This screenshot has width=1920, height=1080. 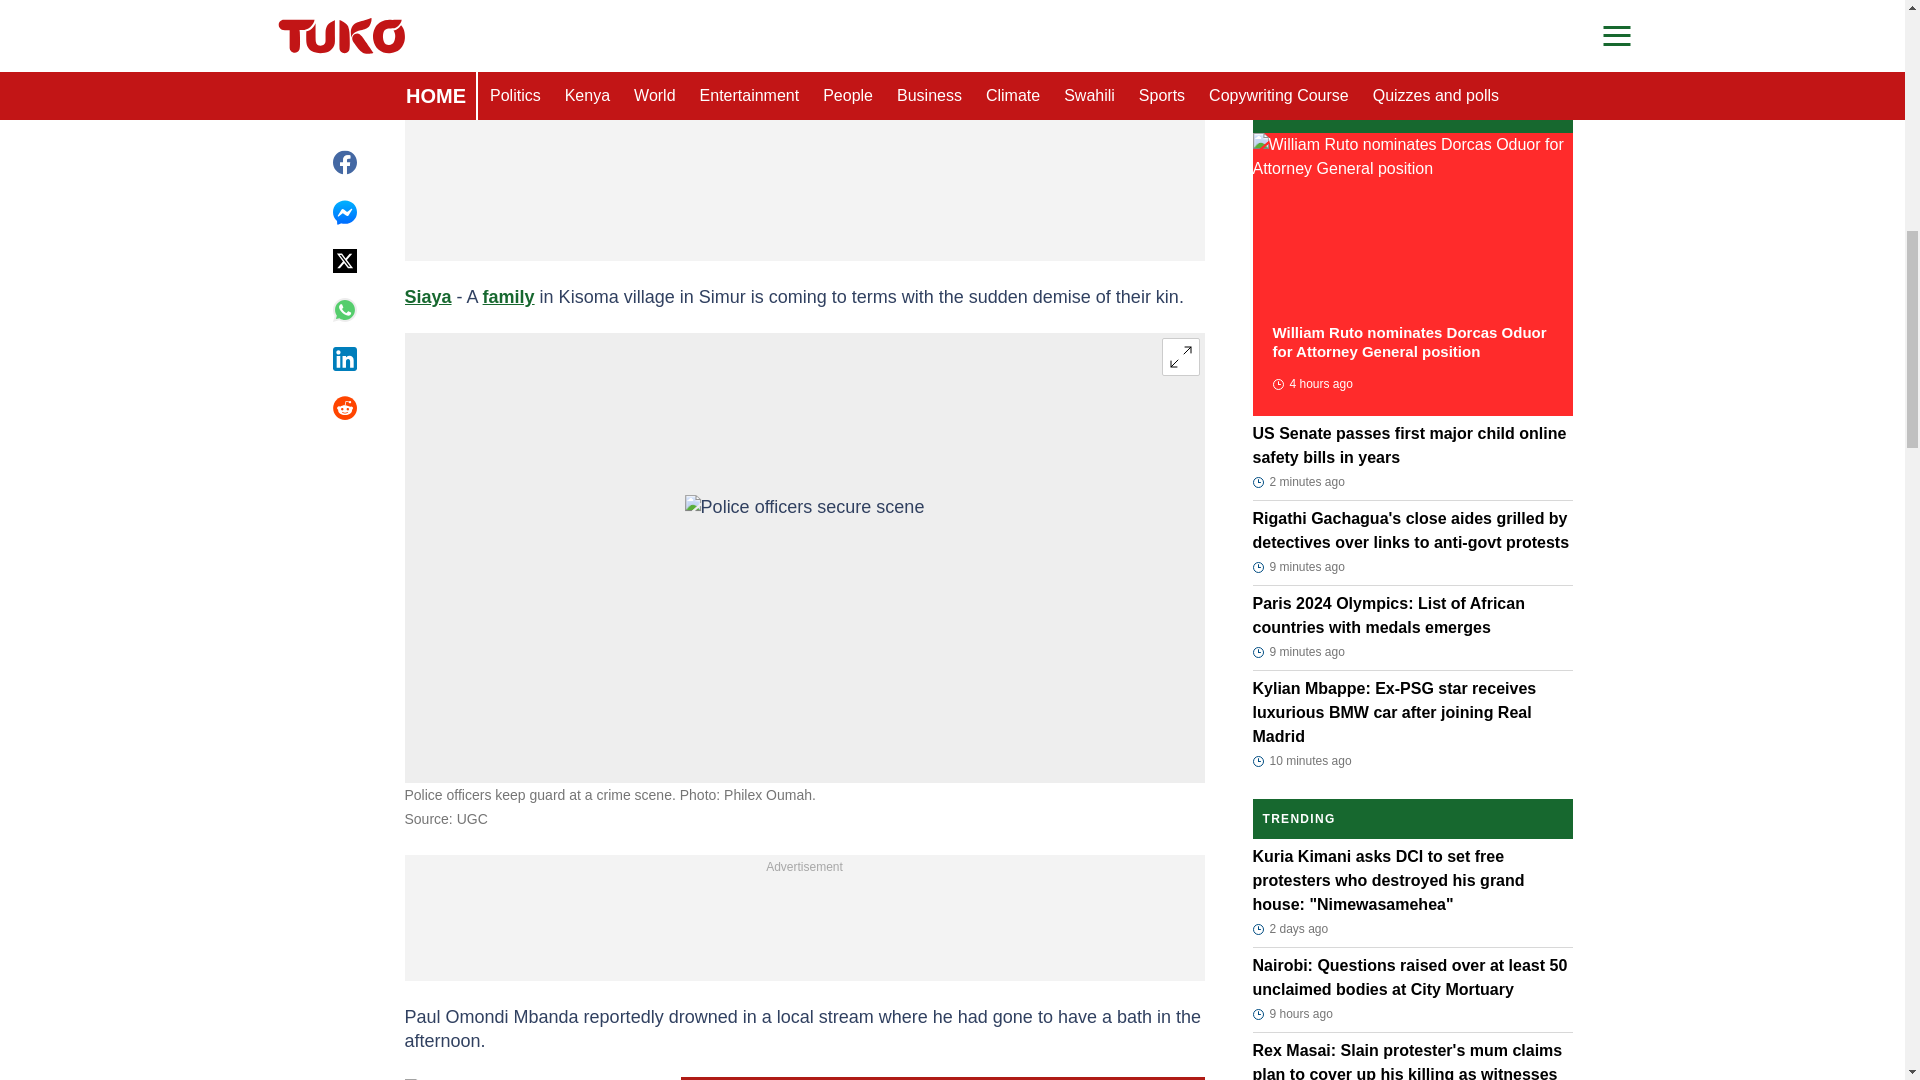 What do you see at coordinates (805, 558) in the screenshot?
I see `Police officers secure scene` at bounding box center [805, 558].